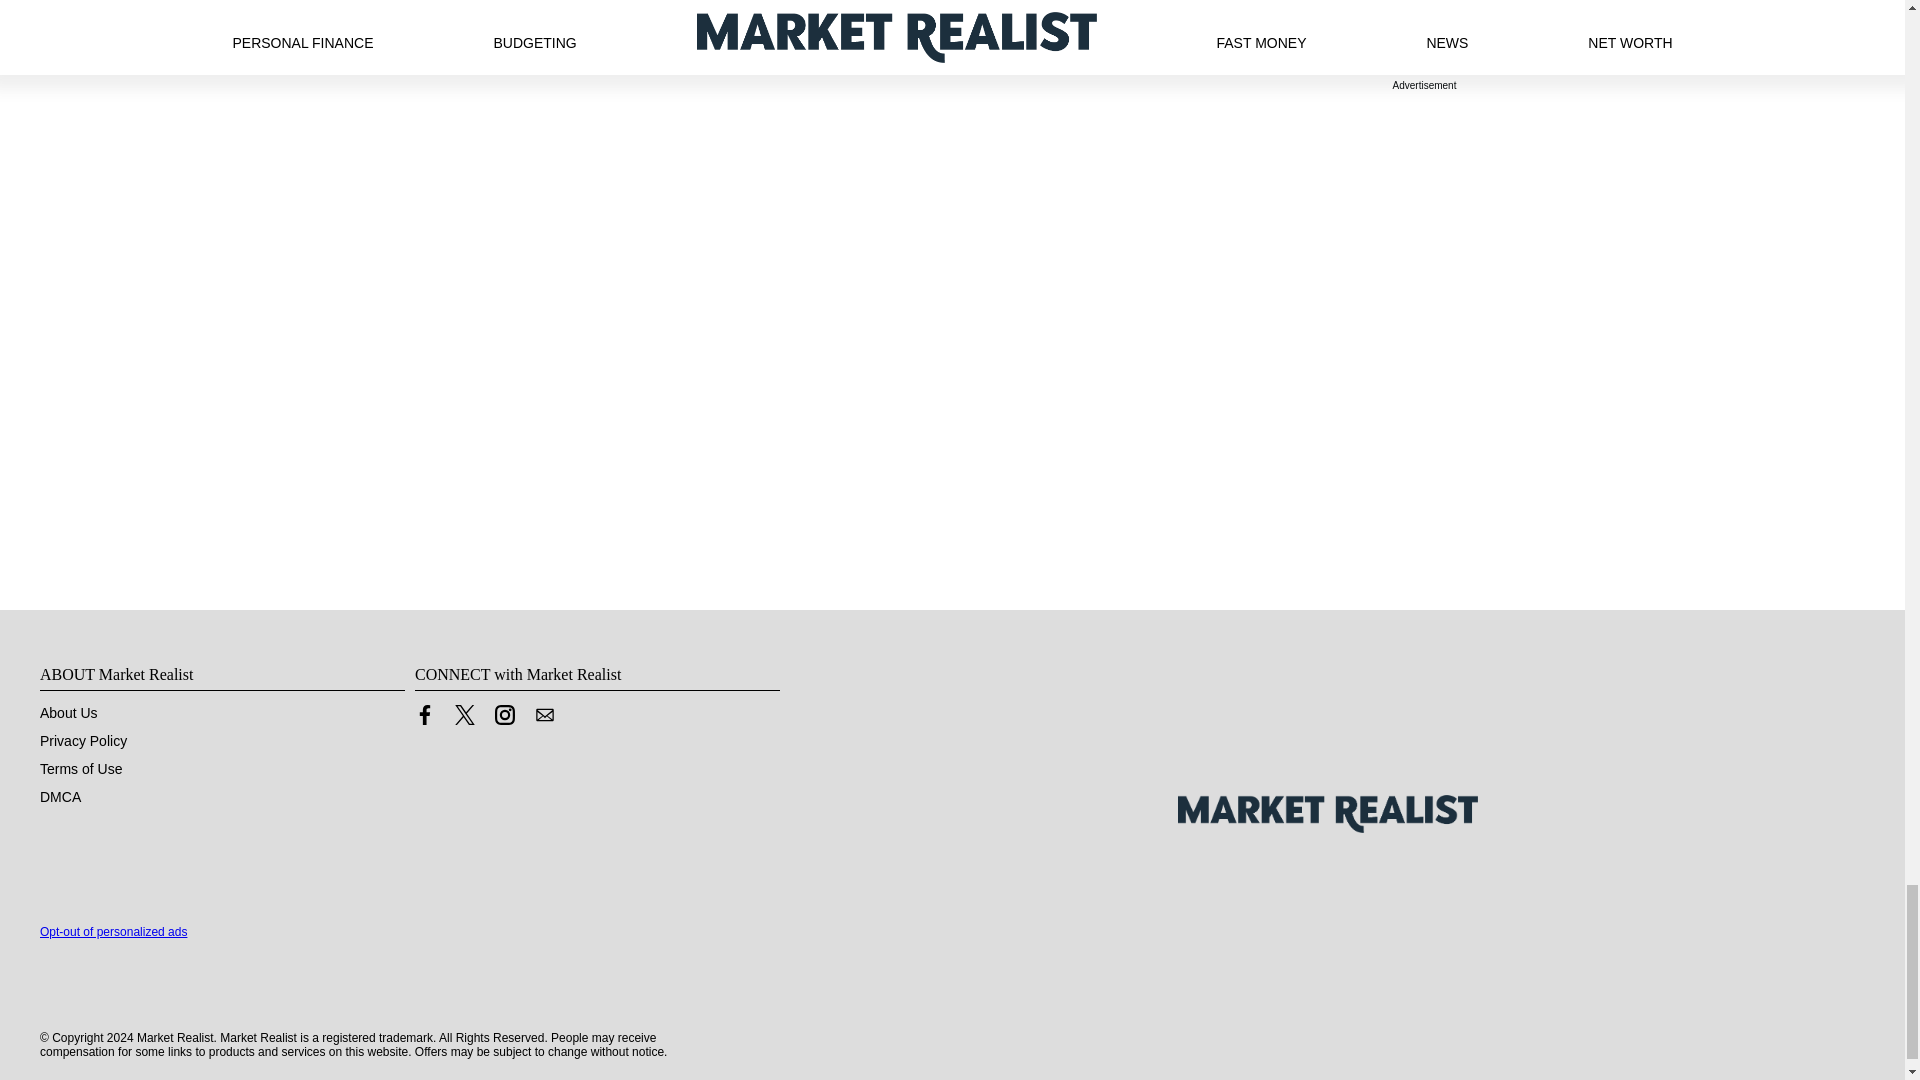 The width and height of the screenshot is (1920, 1080). Describe the element at coordinates (464, 719) in the screenshot. I see `Link to X` at that location.